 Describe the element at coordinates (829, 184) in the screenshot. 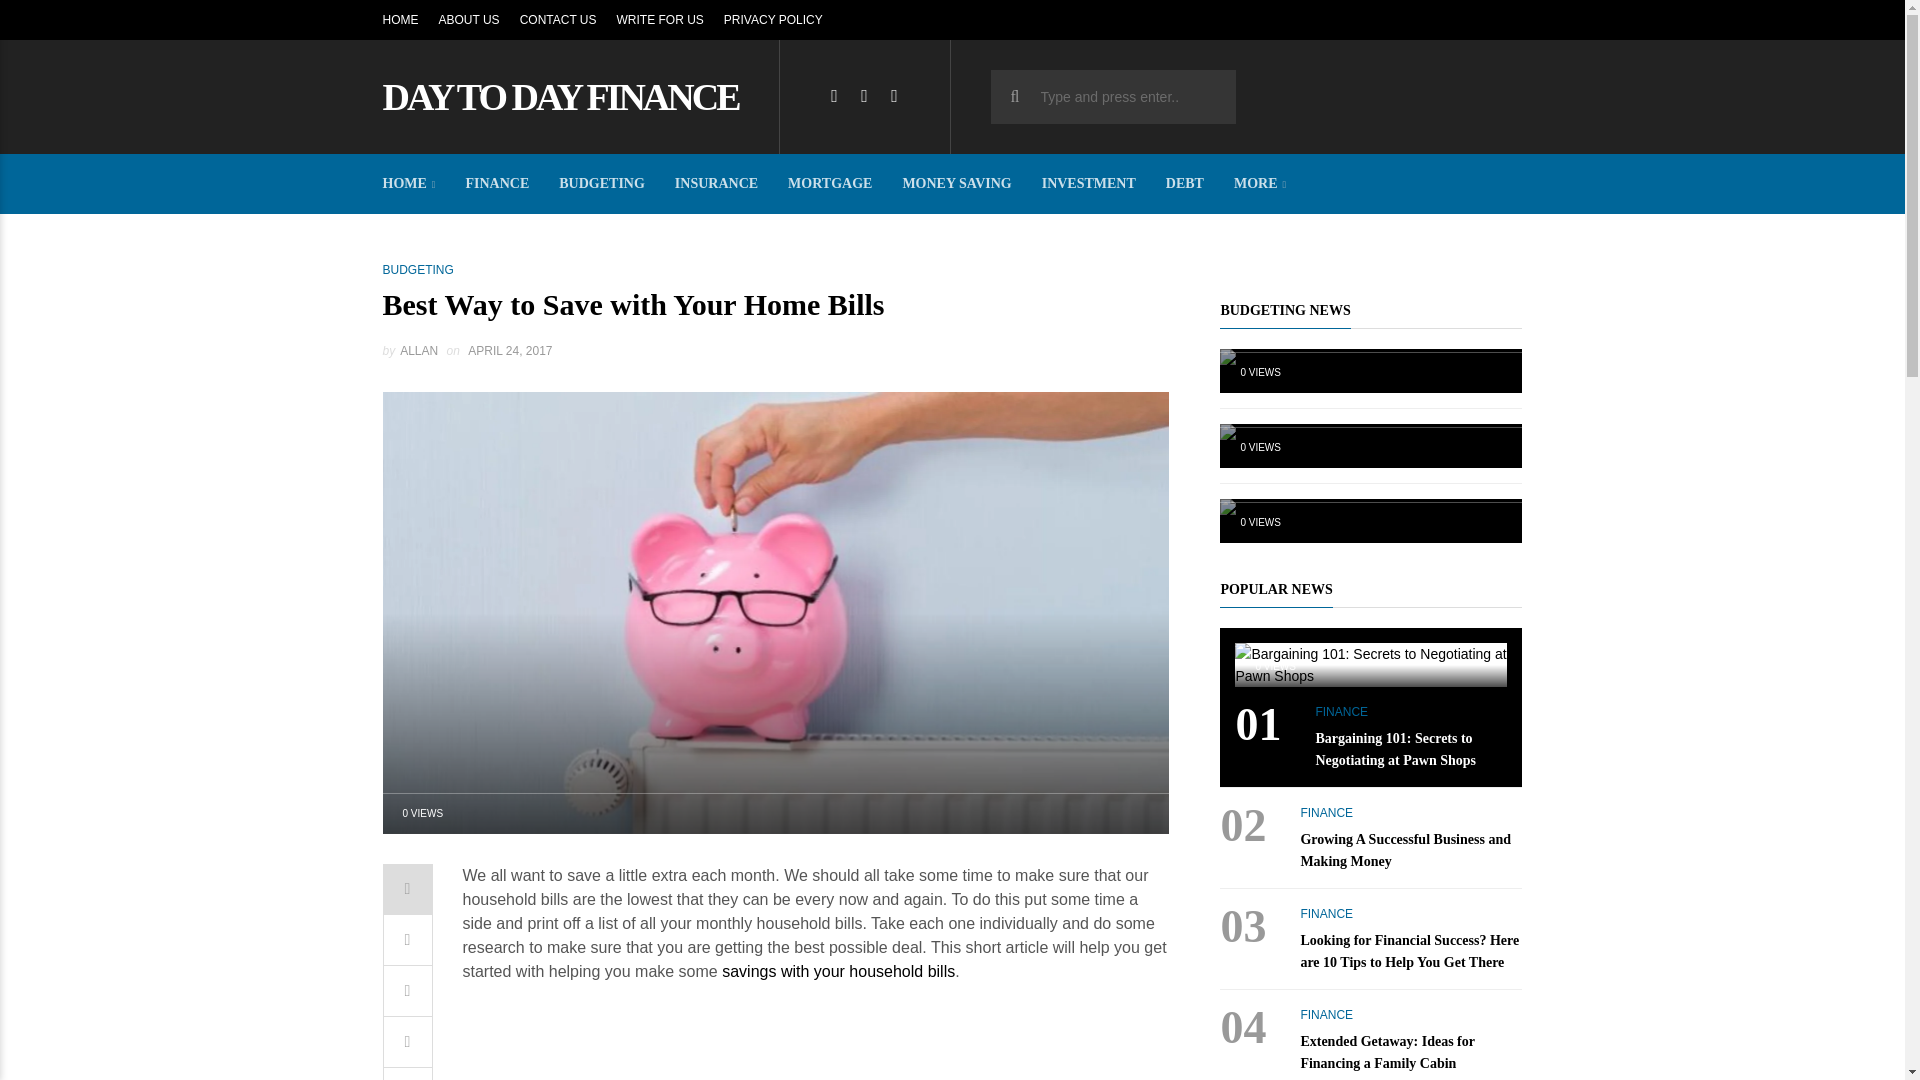

I see `MORTGAGE` at that location.